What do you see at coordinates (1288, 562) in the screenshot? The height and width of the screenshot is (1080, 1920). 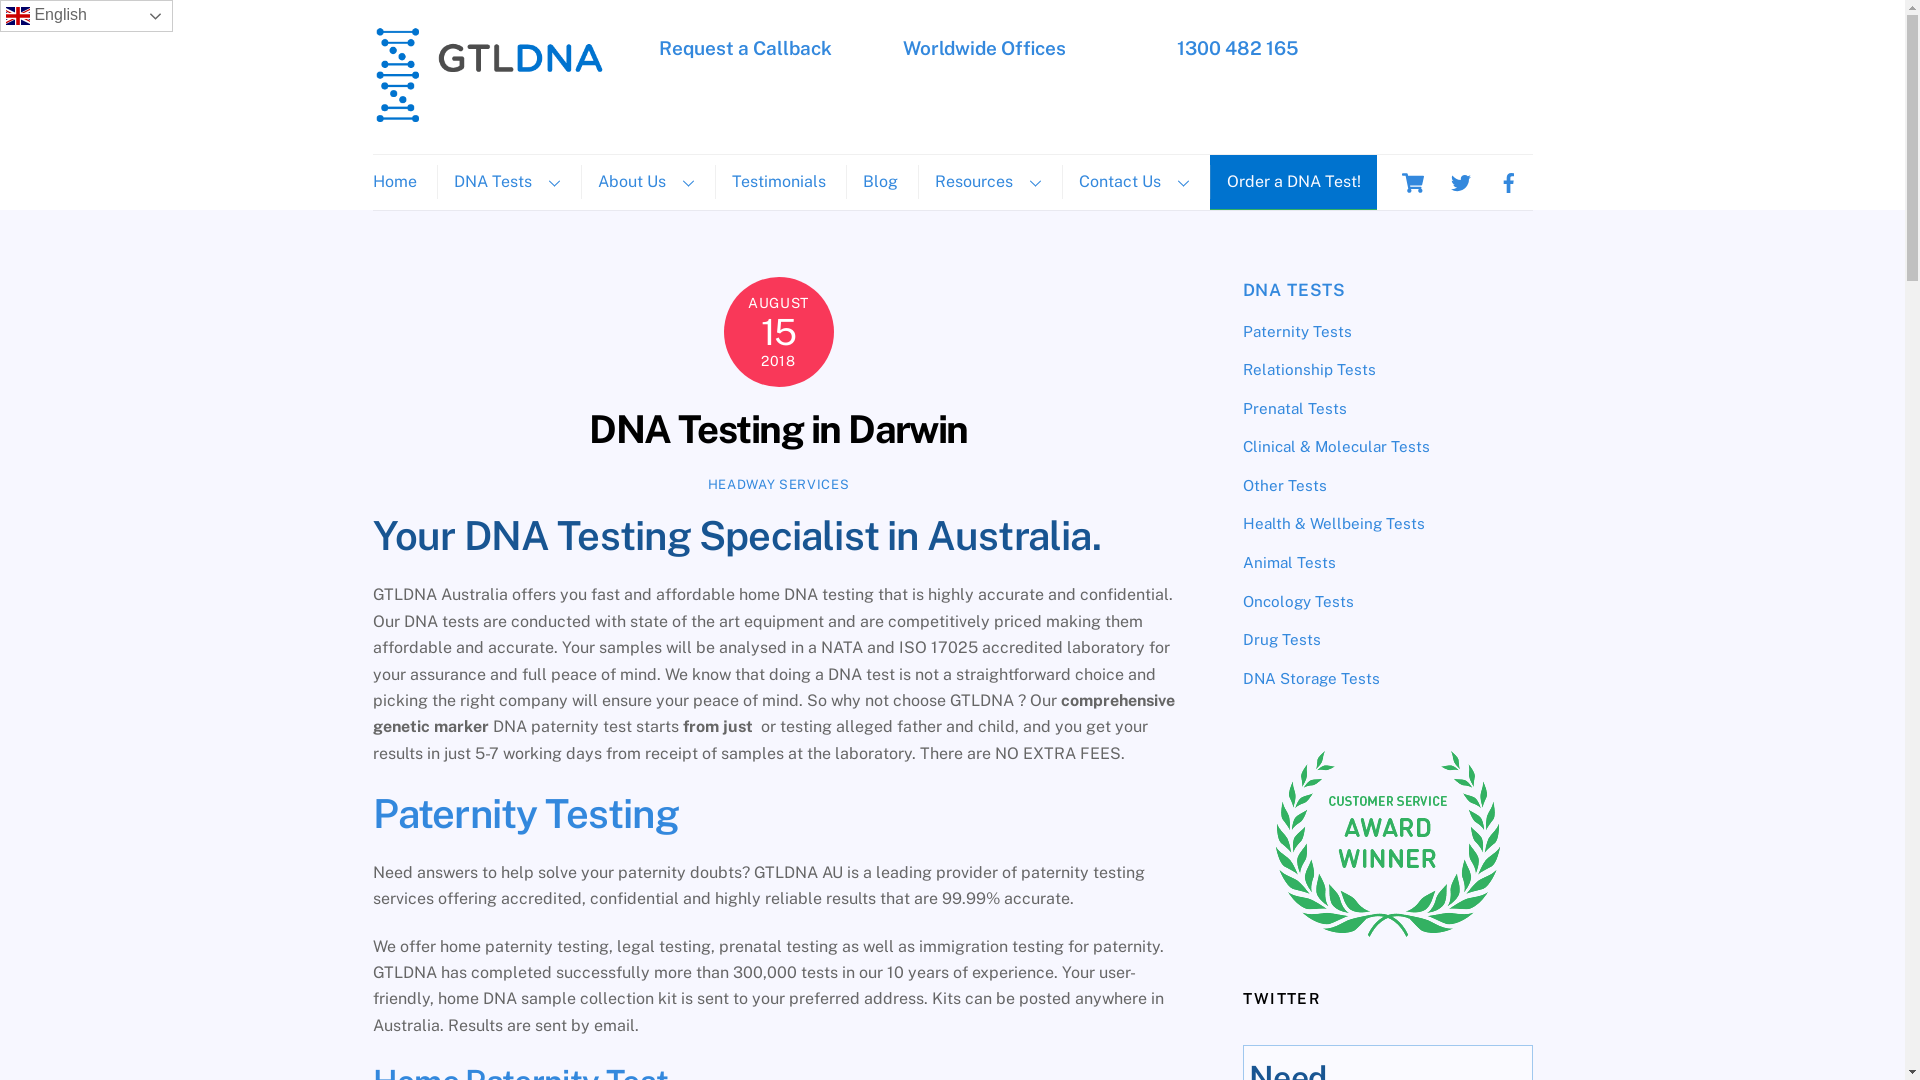 I see `Animal Tests` at bounding box center [1288, 562].